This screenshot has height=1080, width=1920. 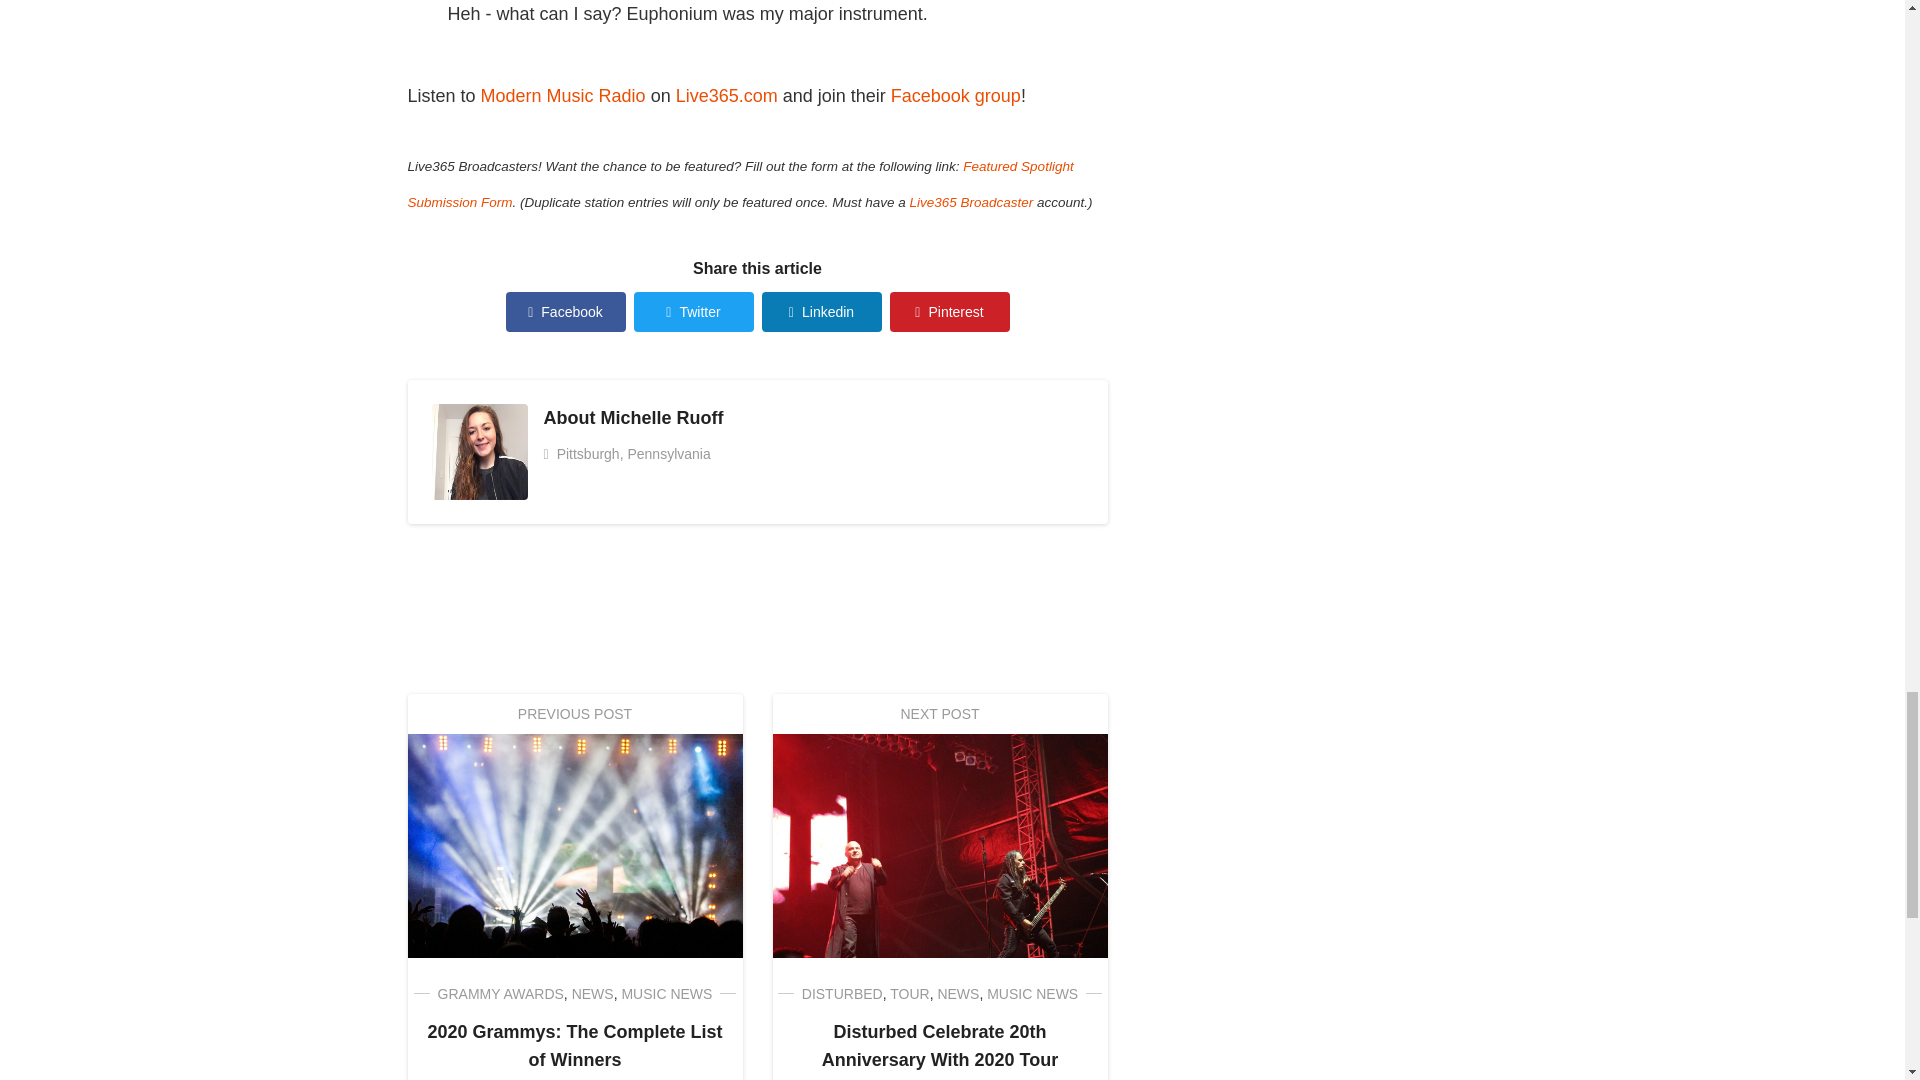 What do you see at coordinates (950, 311) in the screenshot?
I see `Share on Pinterest` at bounding box center [950, 311].